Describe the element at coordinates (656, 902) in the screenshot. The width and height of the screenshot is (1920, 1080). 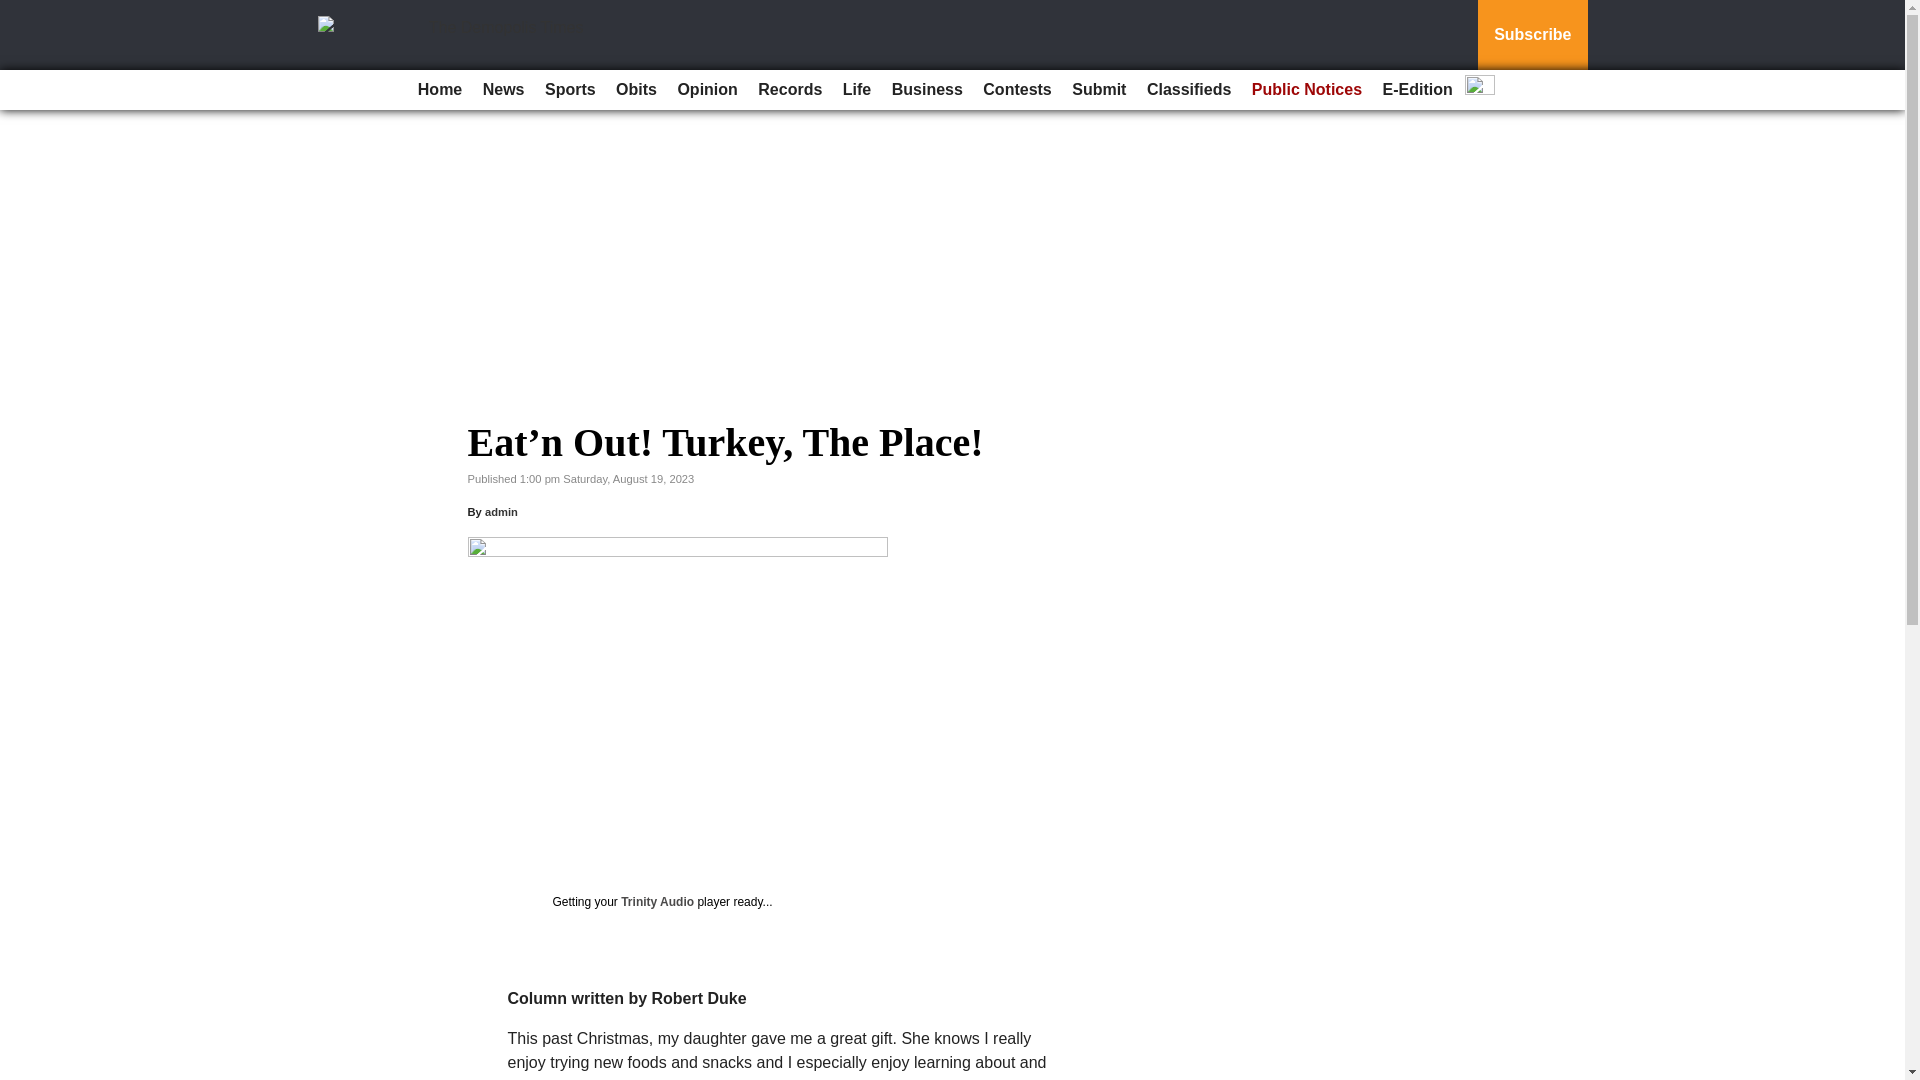
I see `Trinity Audio` at that location.